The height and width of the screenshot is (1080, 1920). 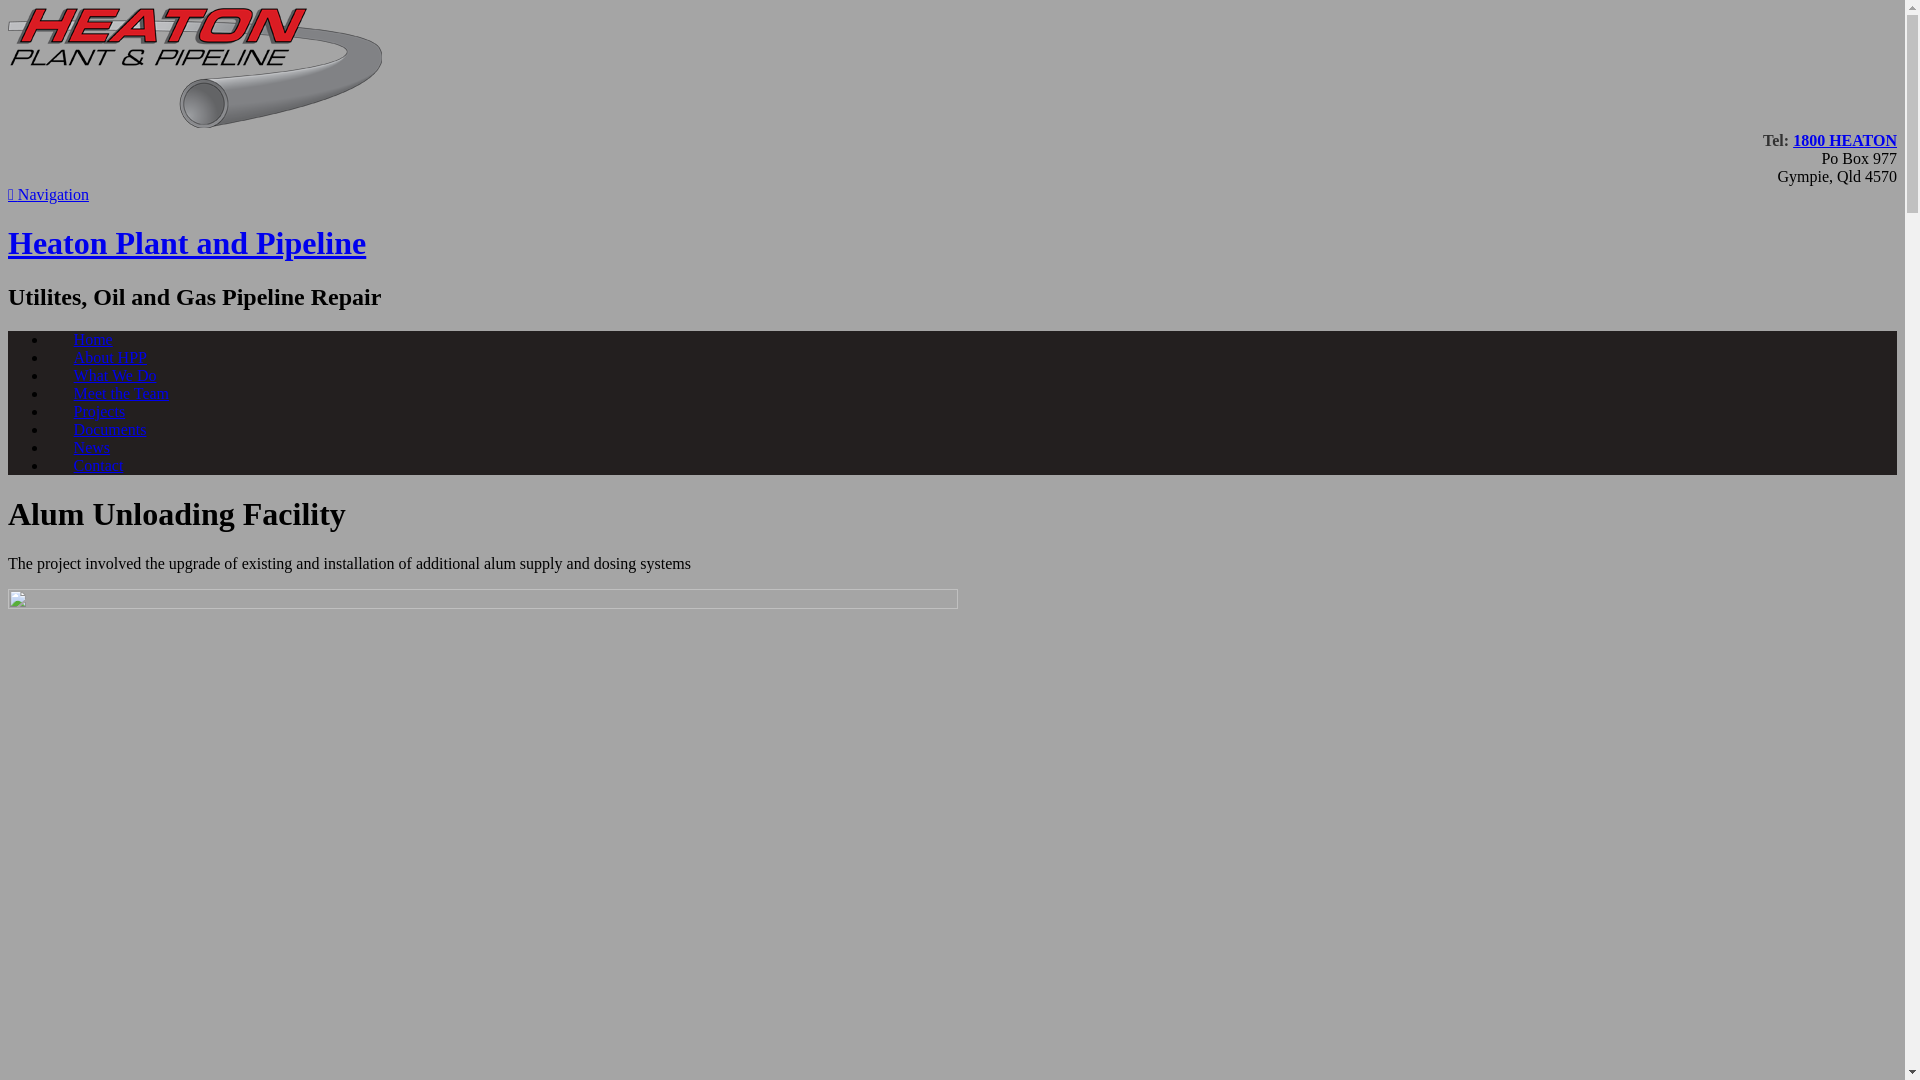 What do you see at coordinates (110, 358) in the screenshot?
I see `About HPP` at bounding box center [110, 358].